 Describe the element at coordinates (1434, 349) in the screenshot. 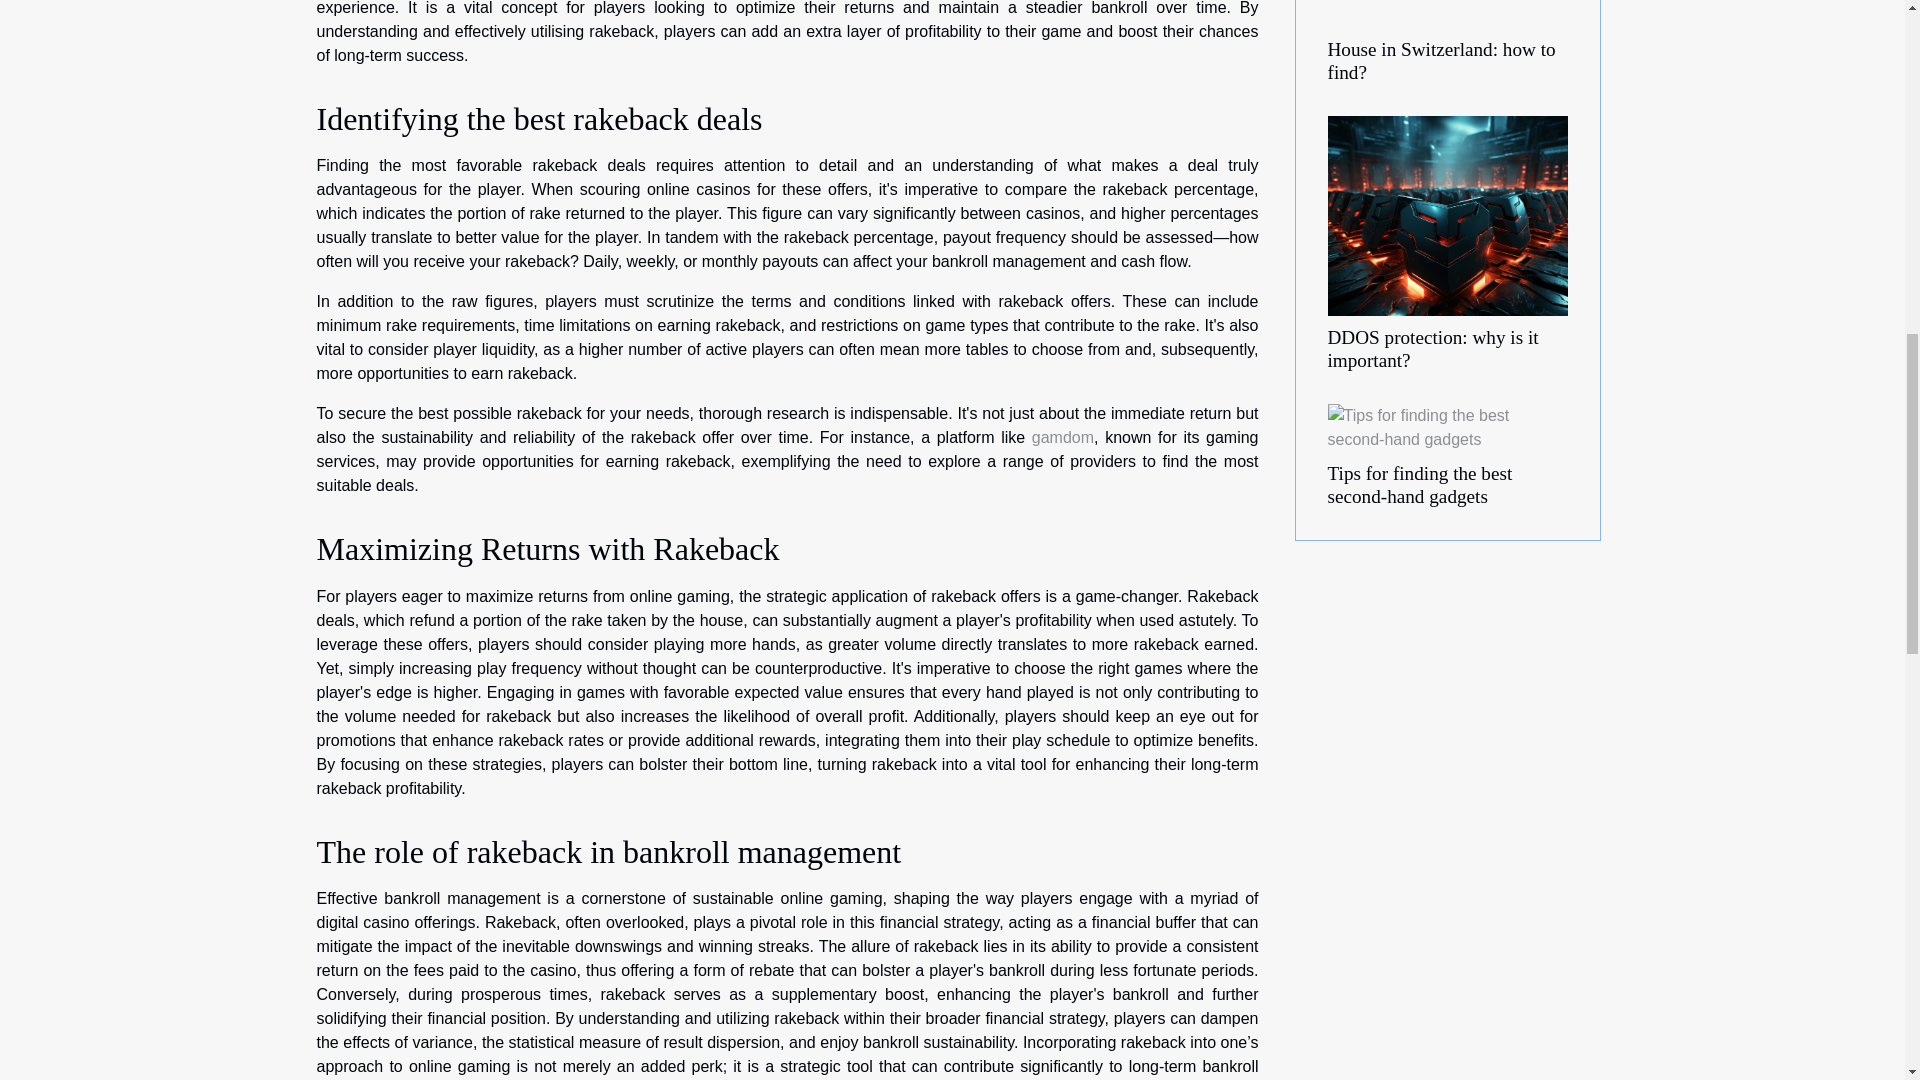

I see `DDOS protection: why is it important?` at that location.